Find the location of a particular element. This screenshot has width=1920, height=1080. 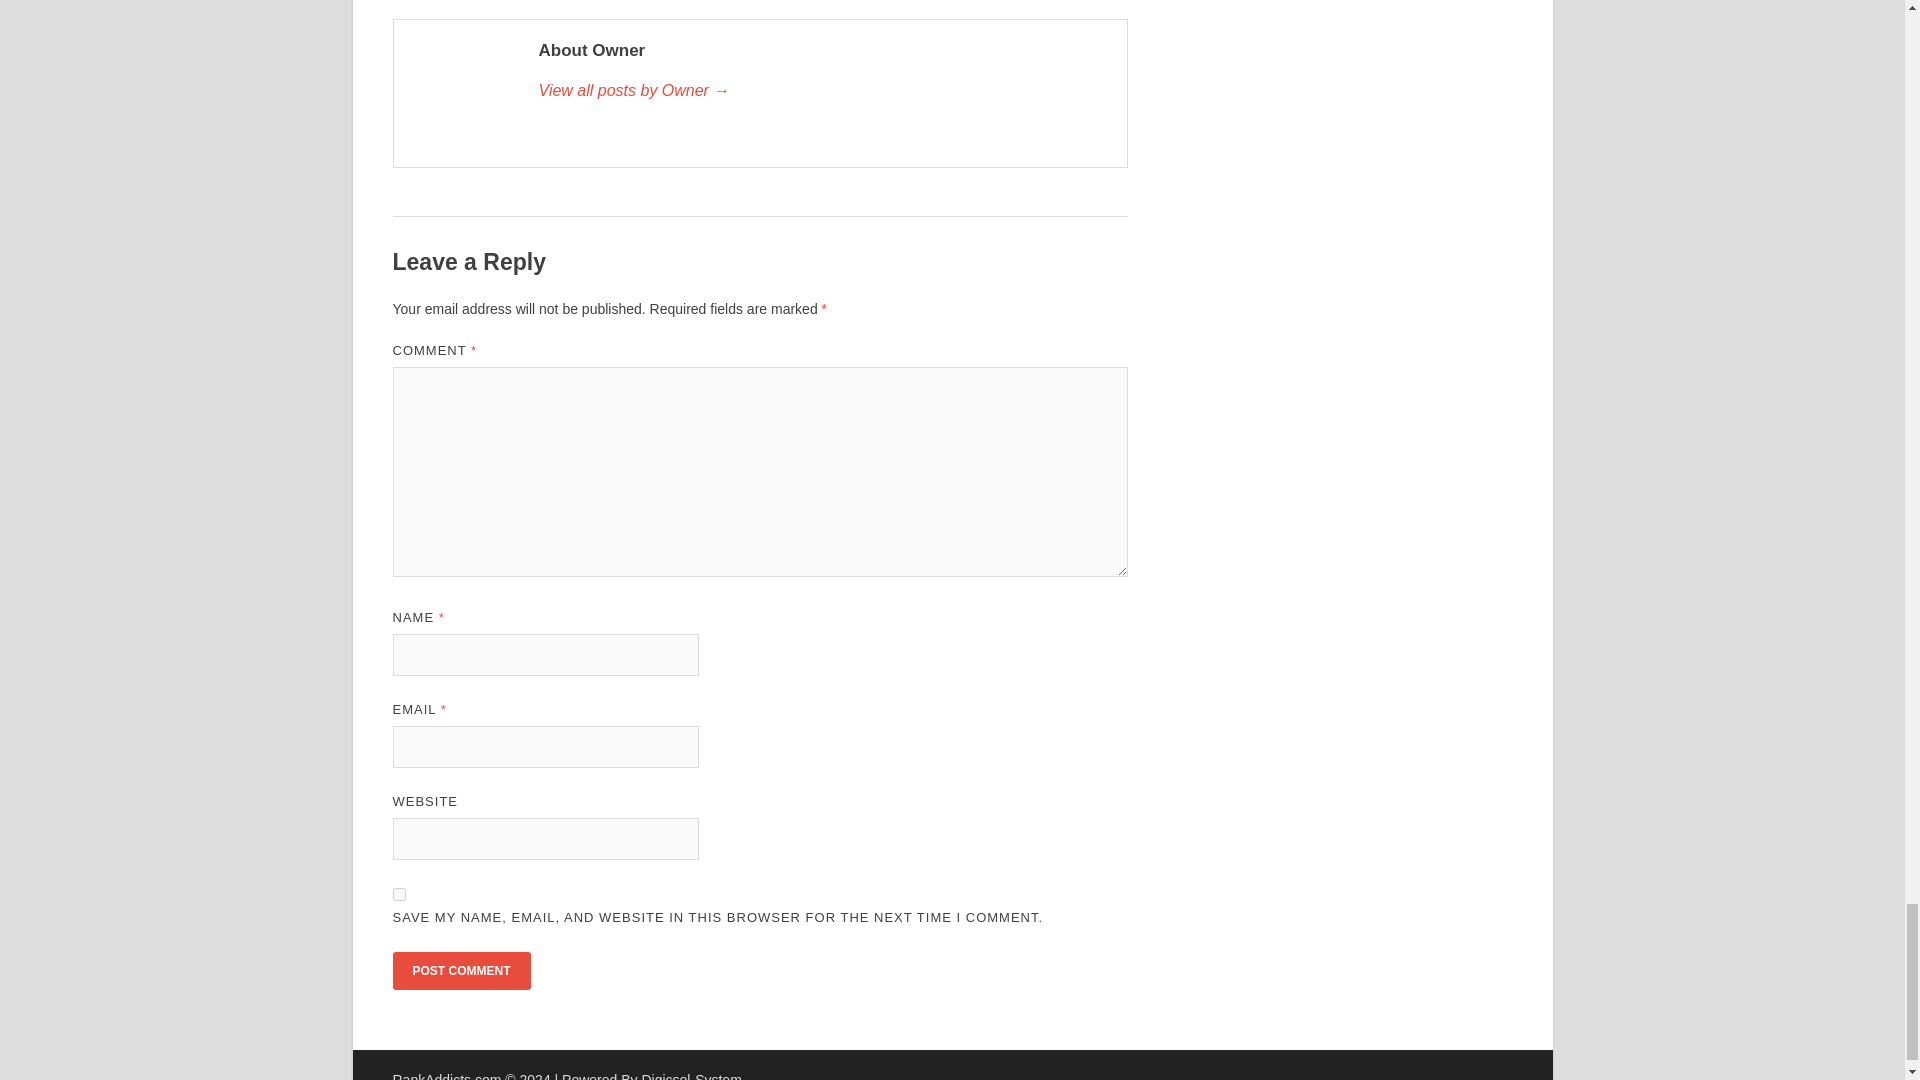

Owner is located at coordinates (821, 90).